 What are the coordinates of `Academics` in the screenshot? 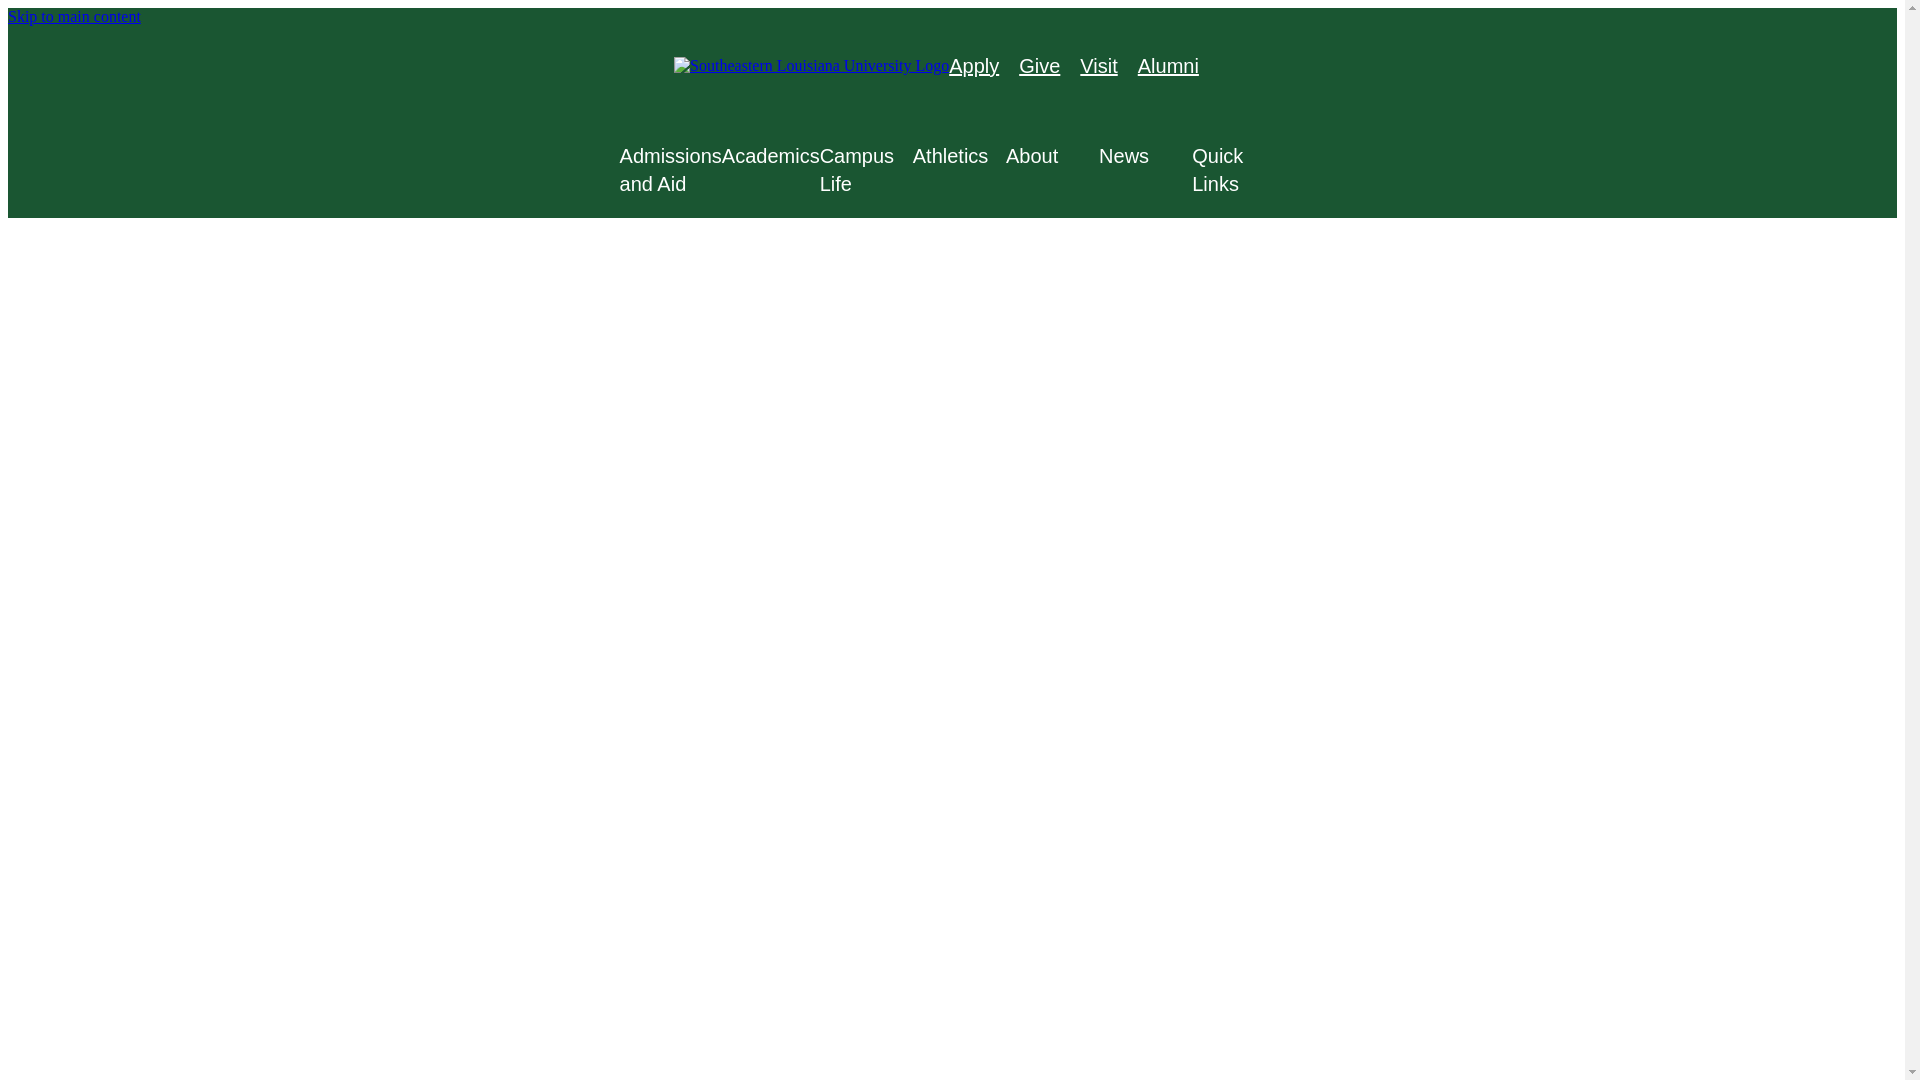 It's located at (770, 155).